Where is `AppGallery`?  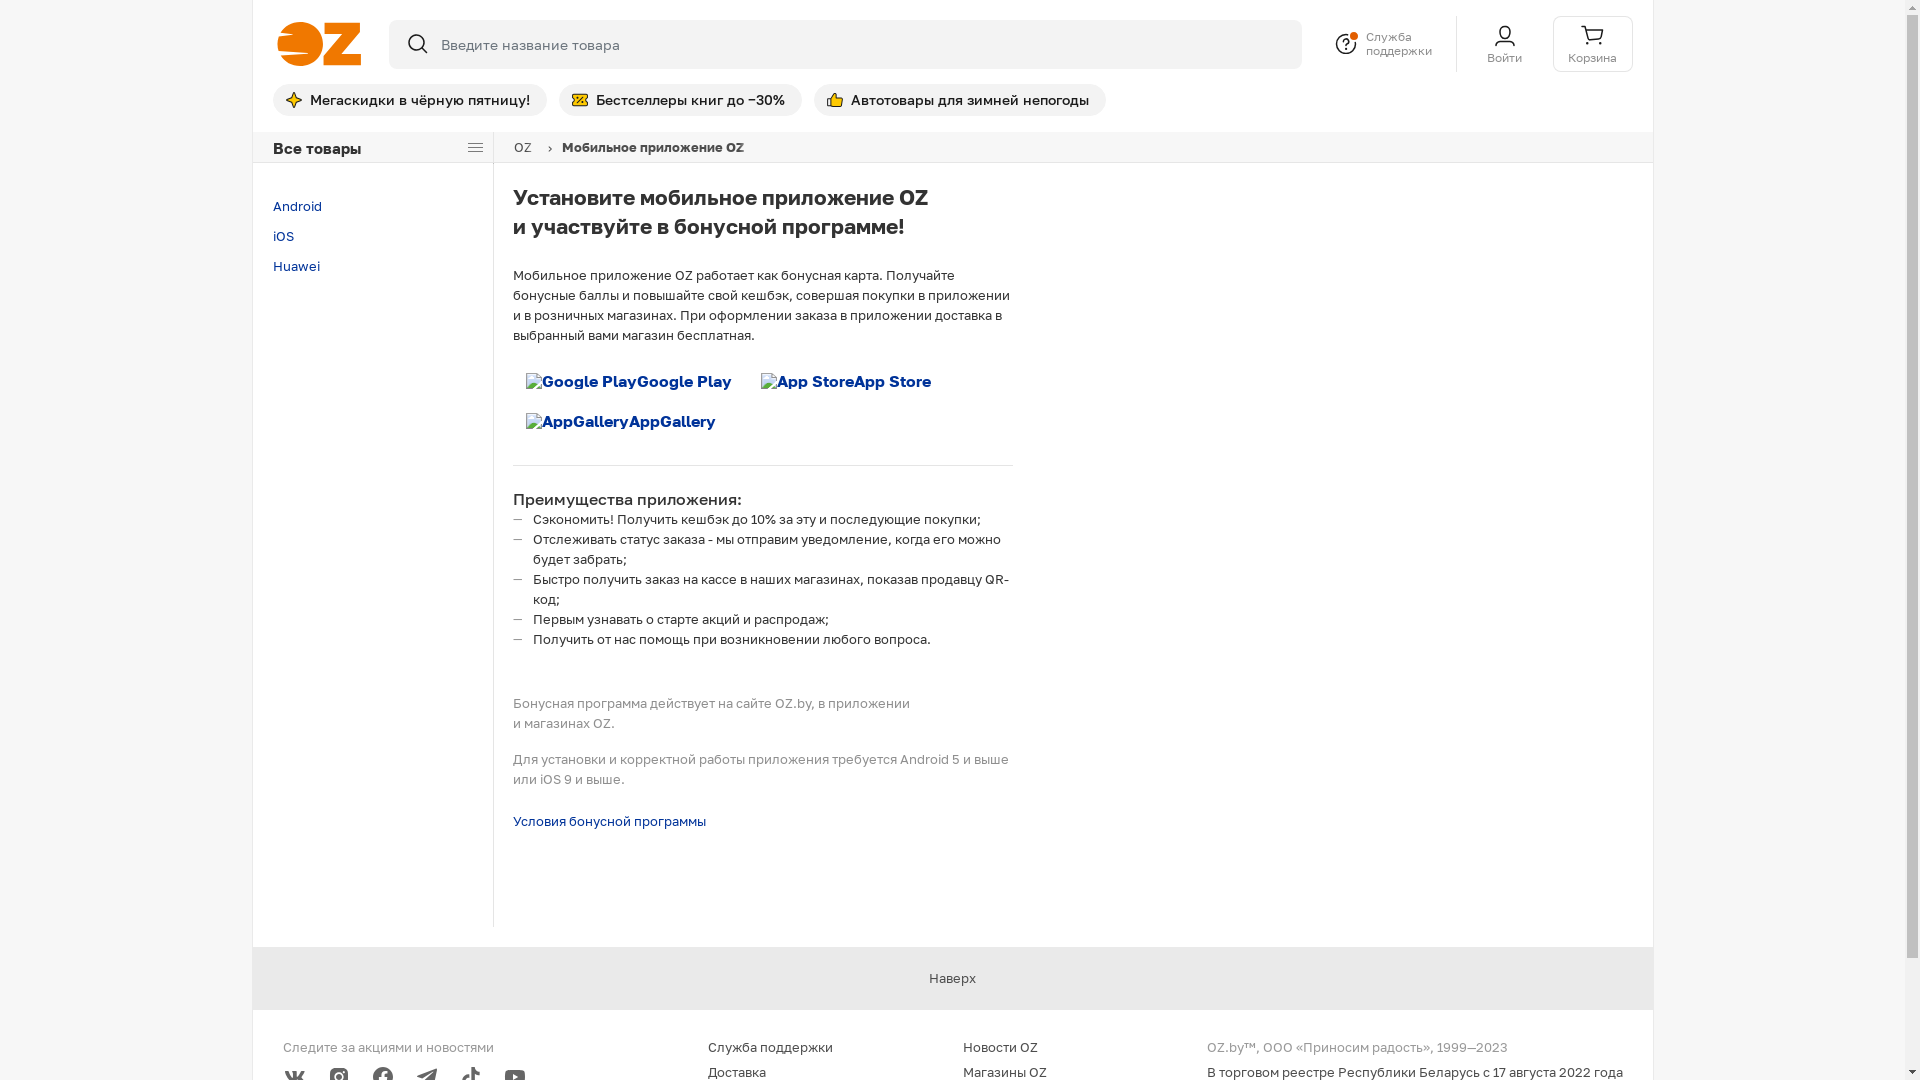 AppGallery is located at coordinates (620, 421).